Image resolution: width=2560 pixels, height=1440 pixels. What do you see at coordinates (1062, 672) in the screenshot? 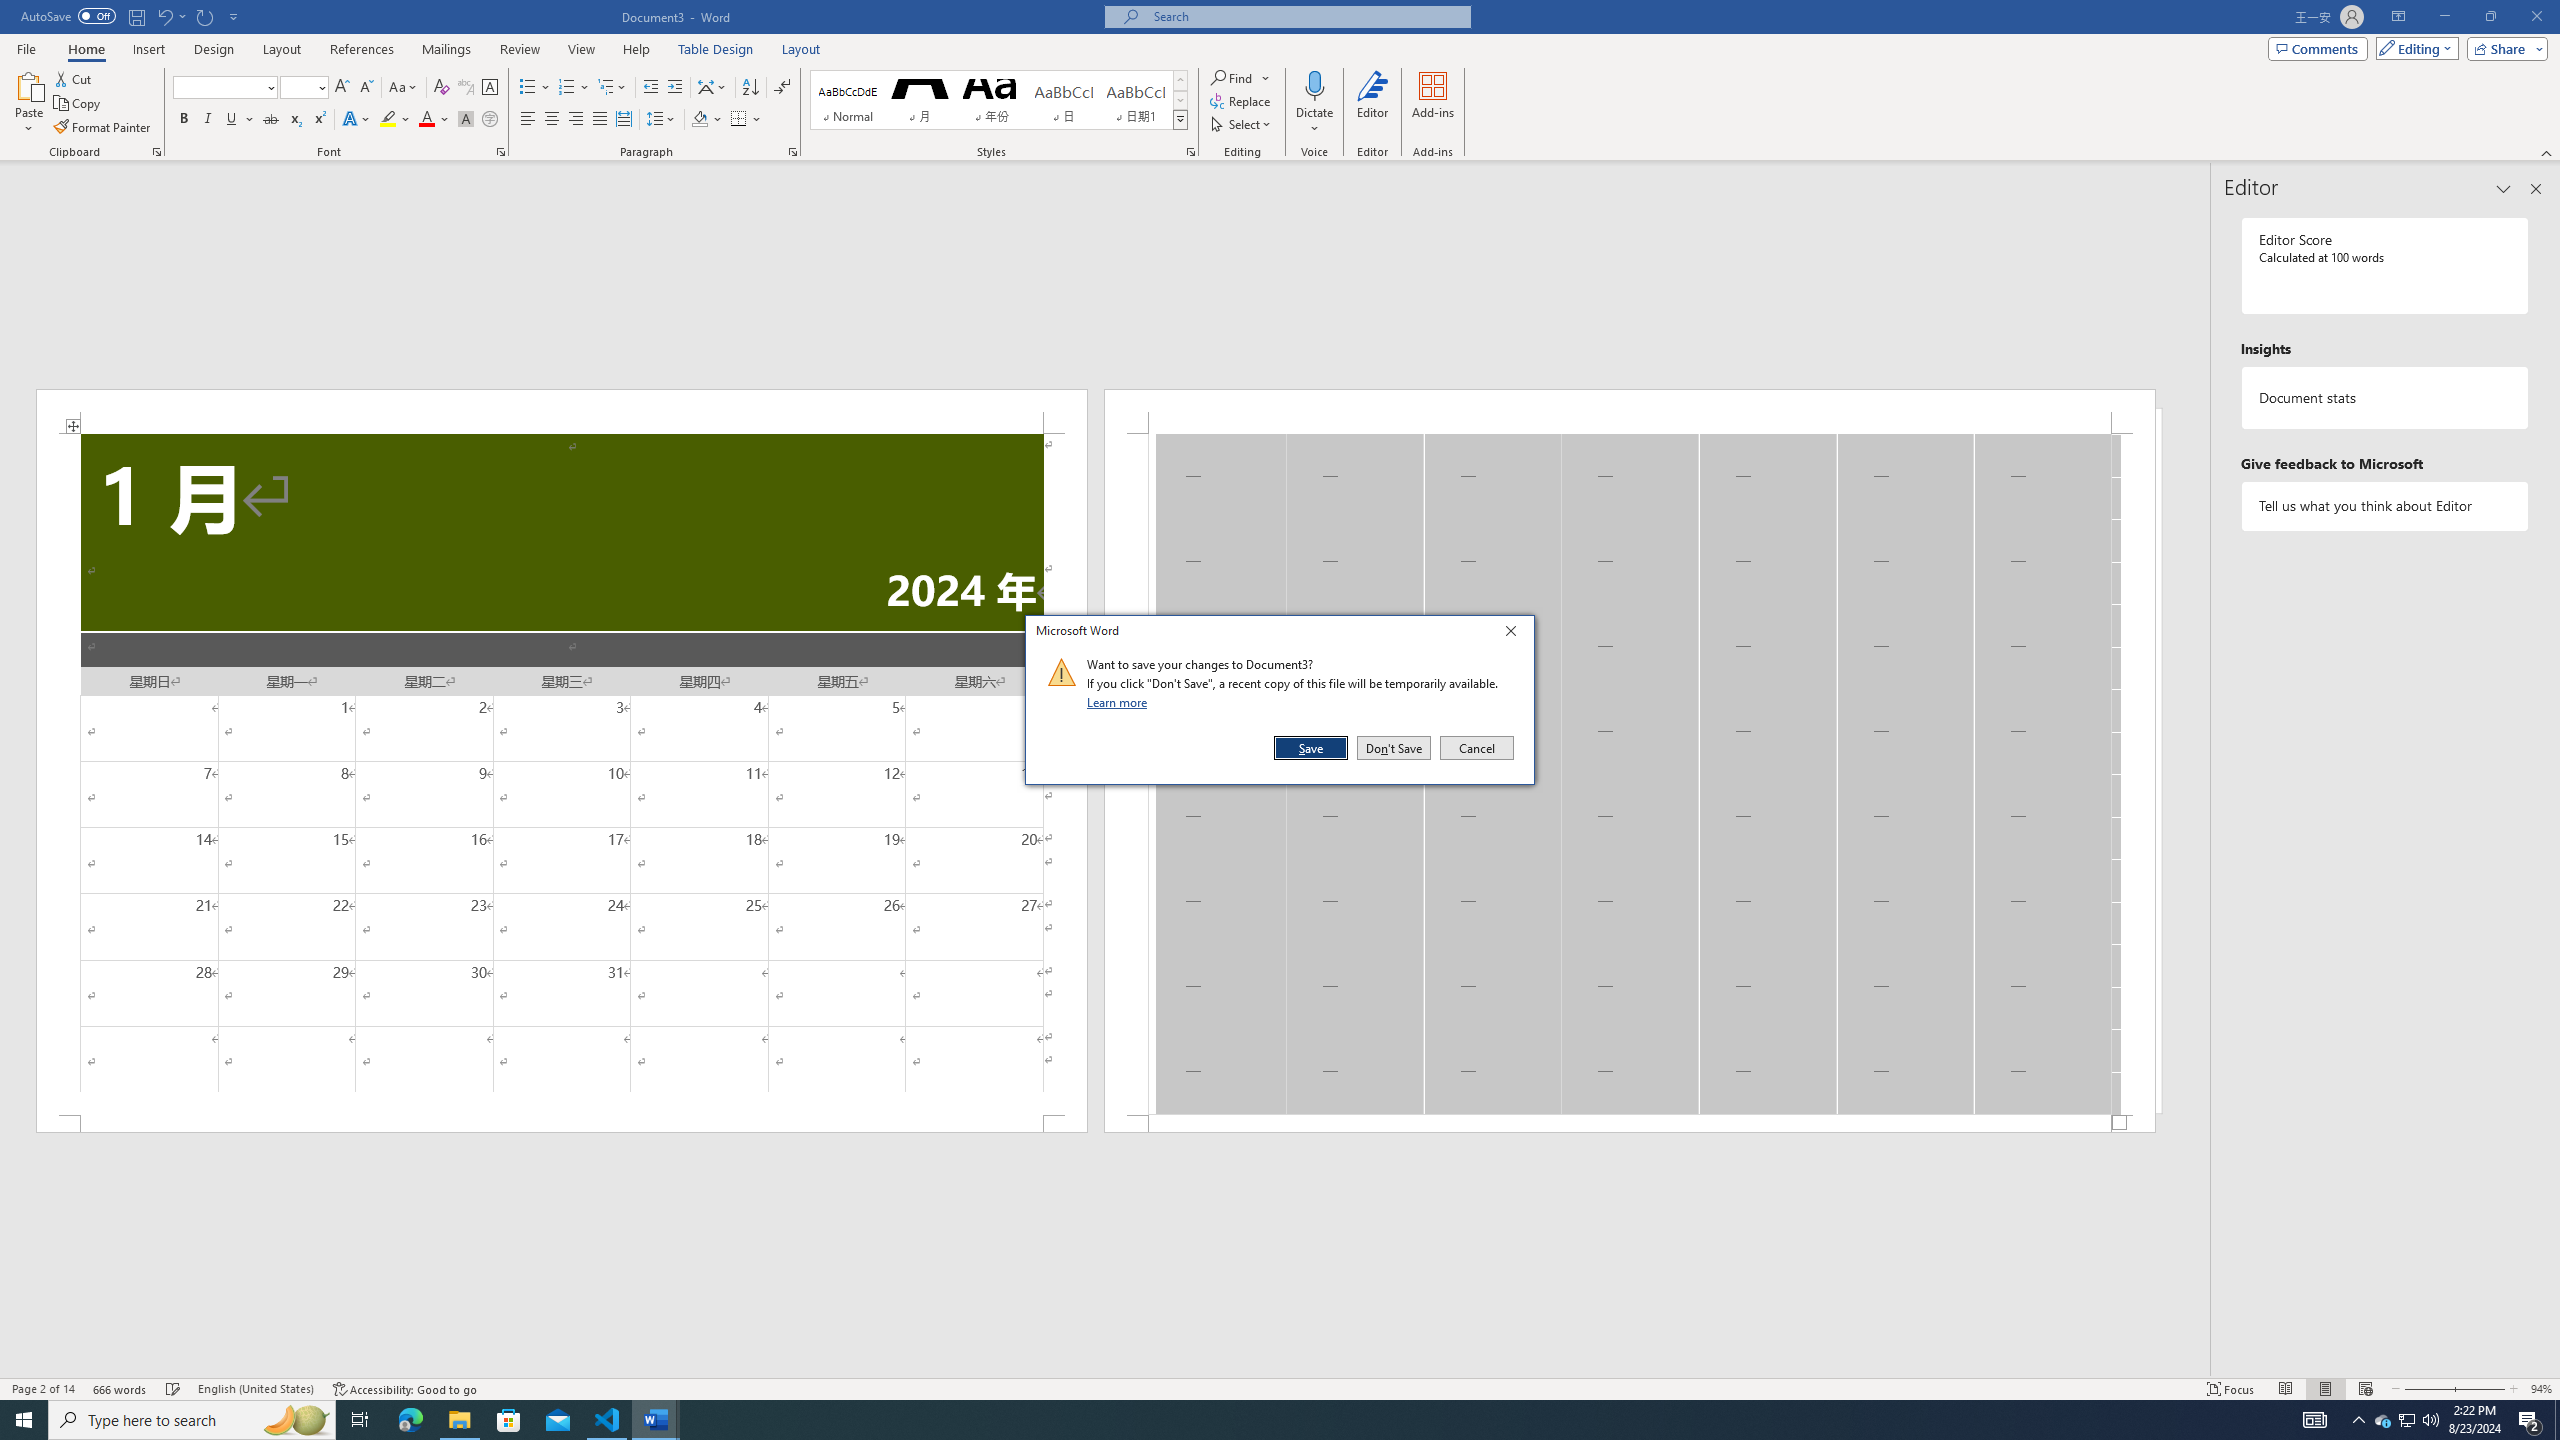
I see `Class: NetUIImage` at bounding box center [1062, 672].